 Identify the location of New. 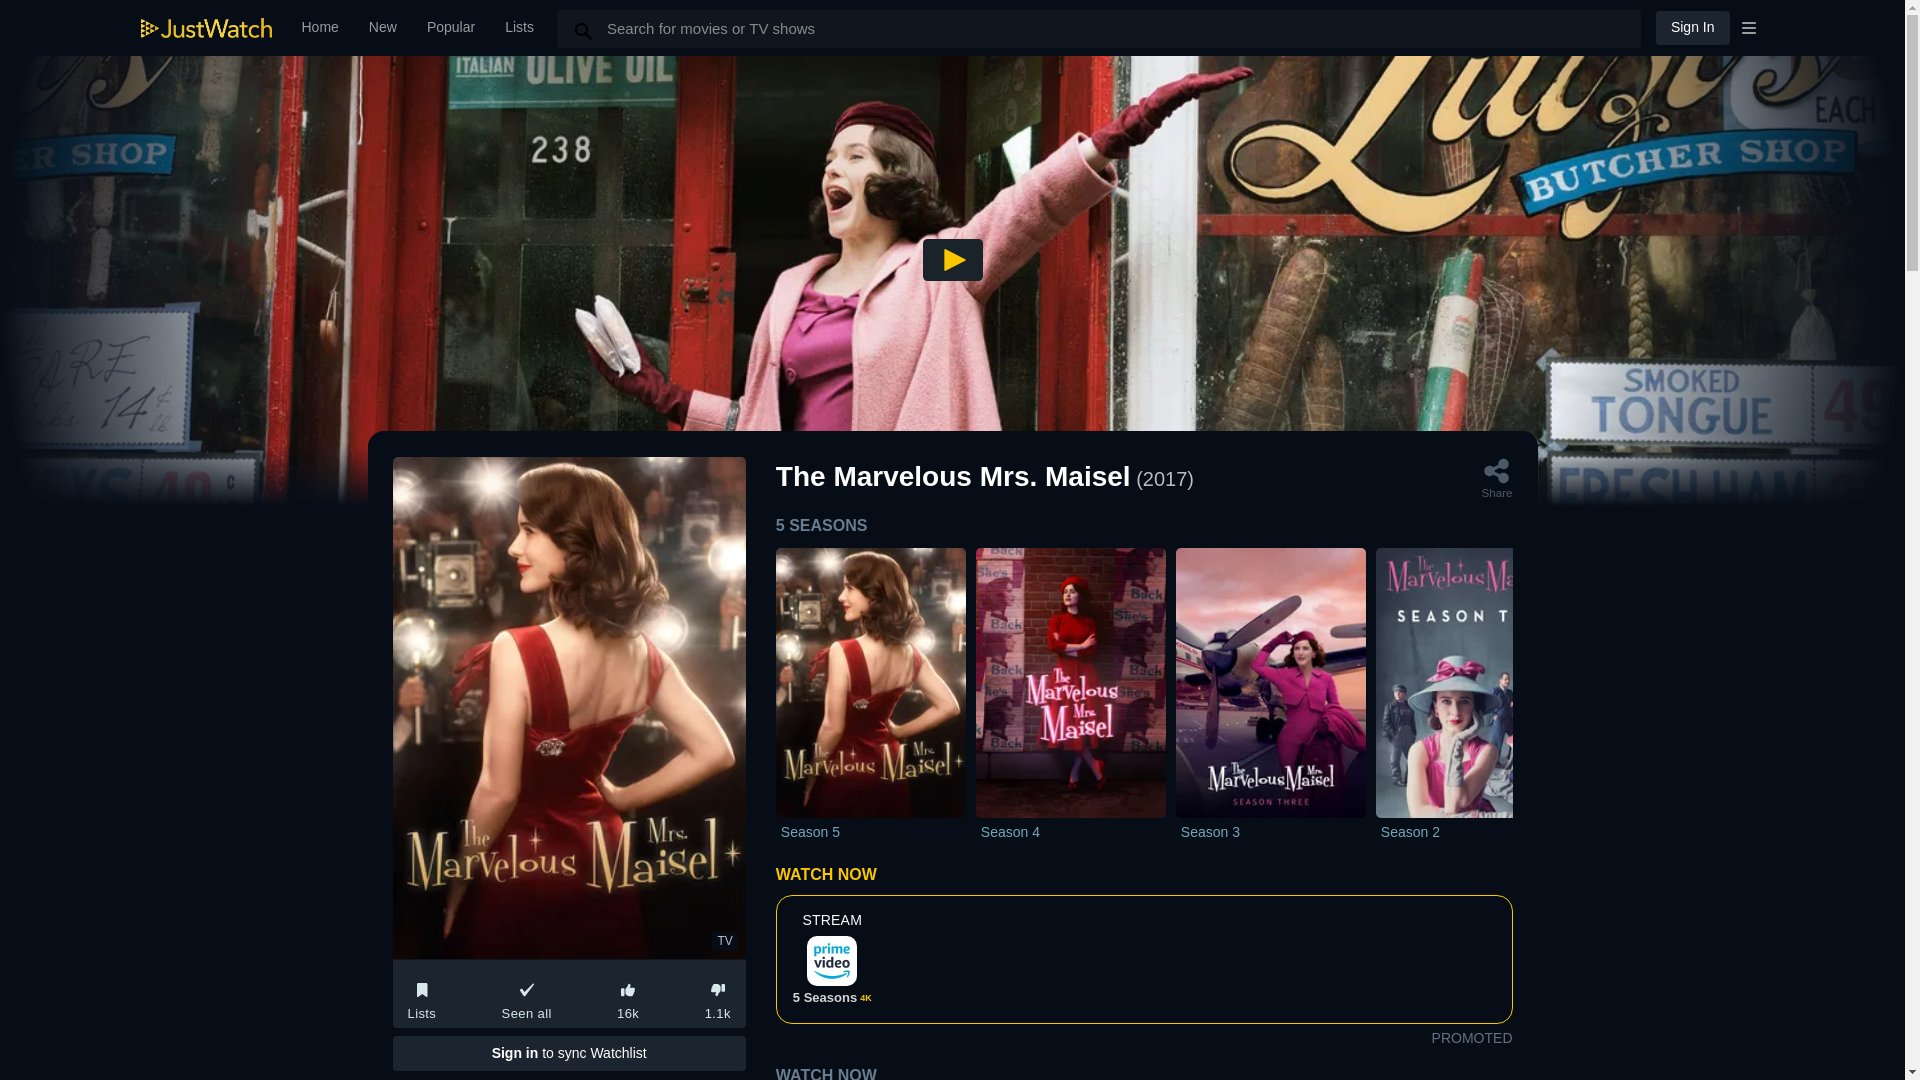
(1692, 27).